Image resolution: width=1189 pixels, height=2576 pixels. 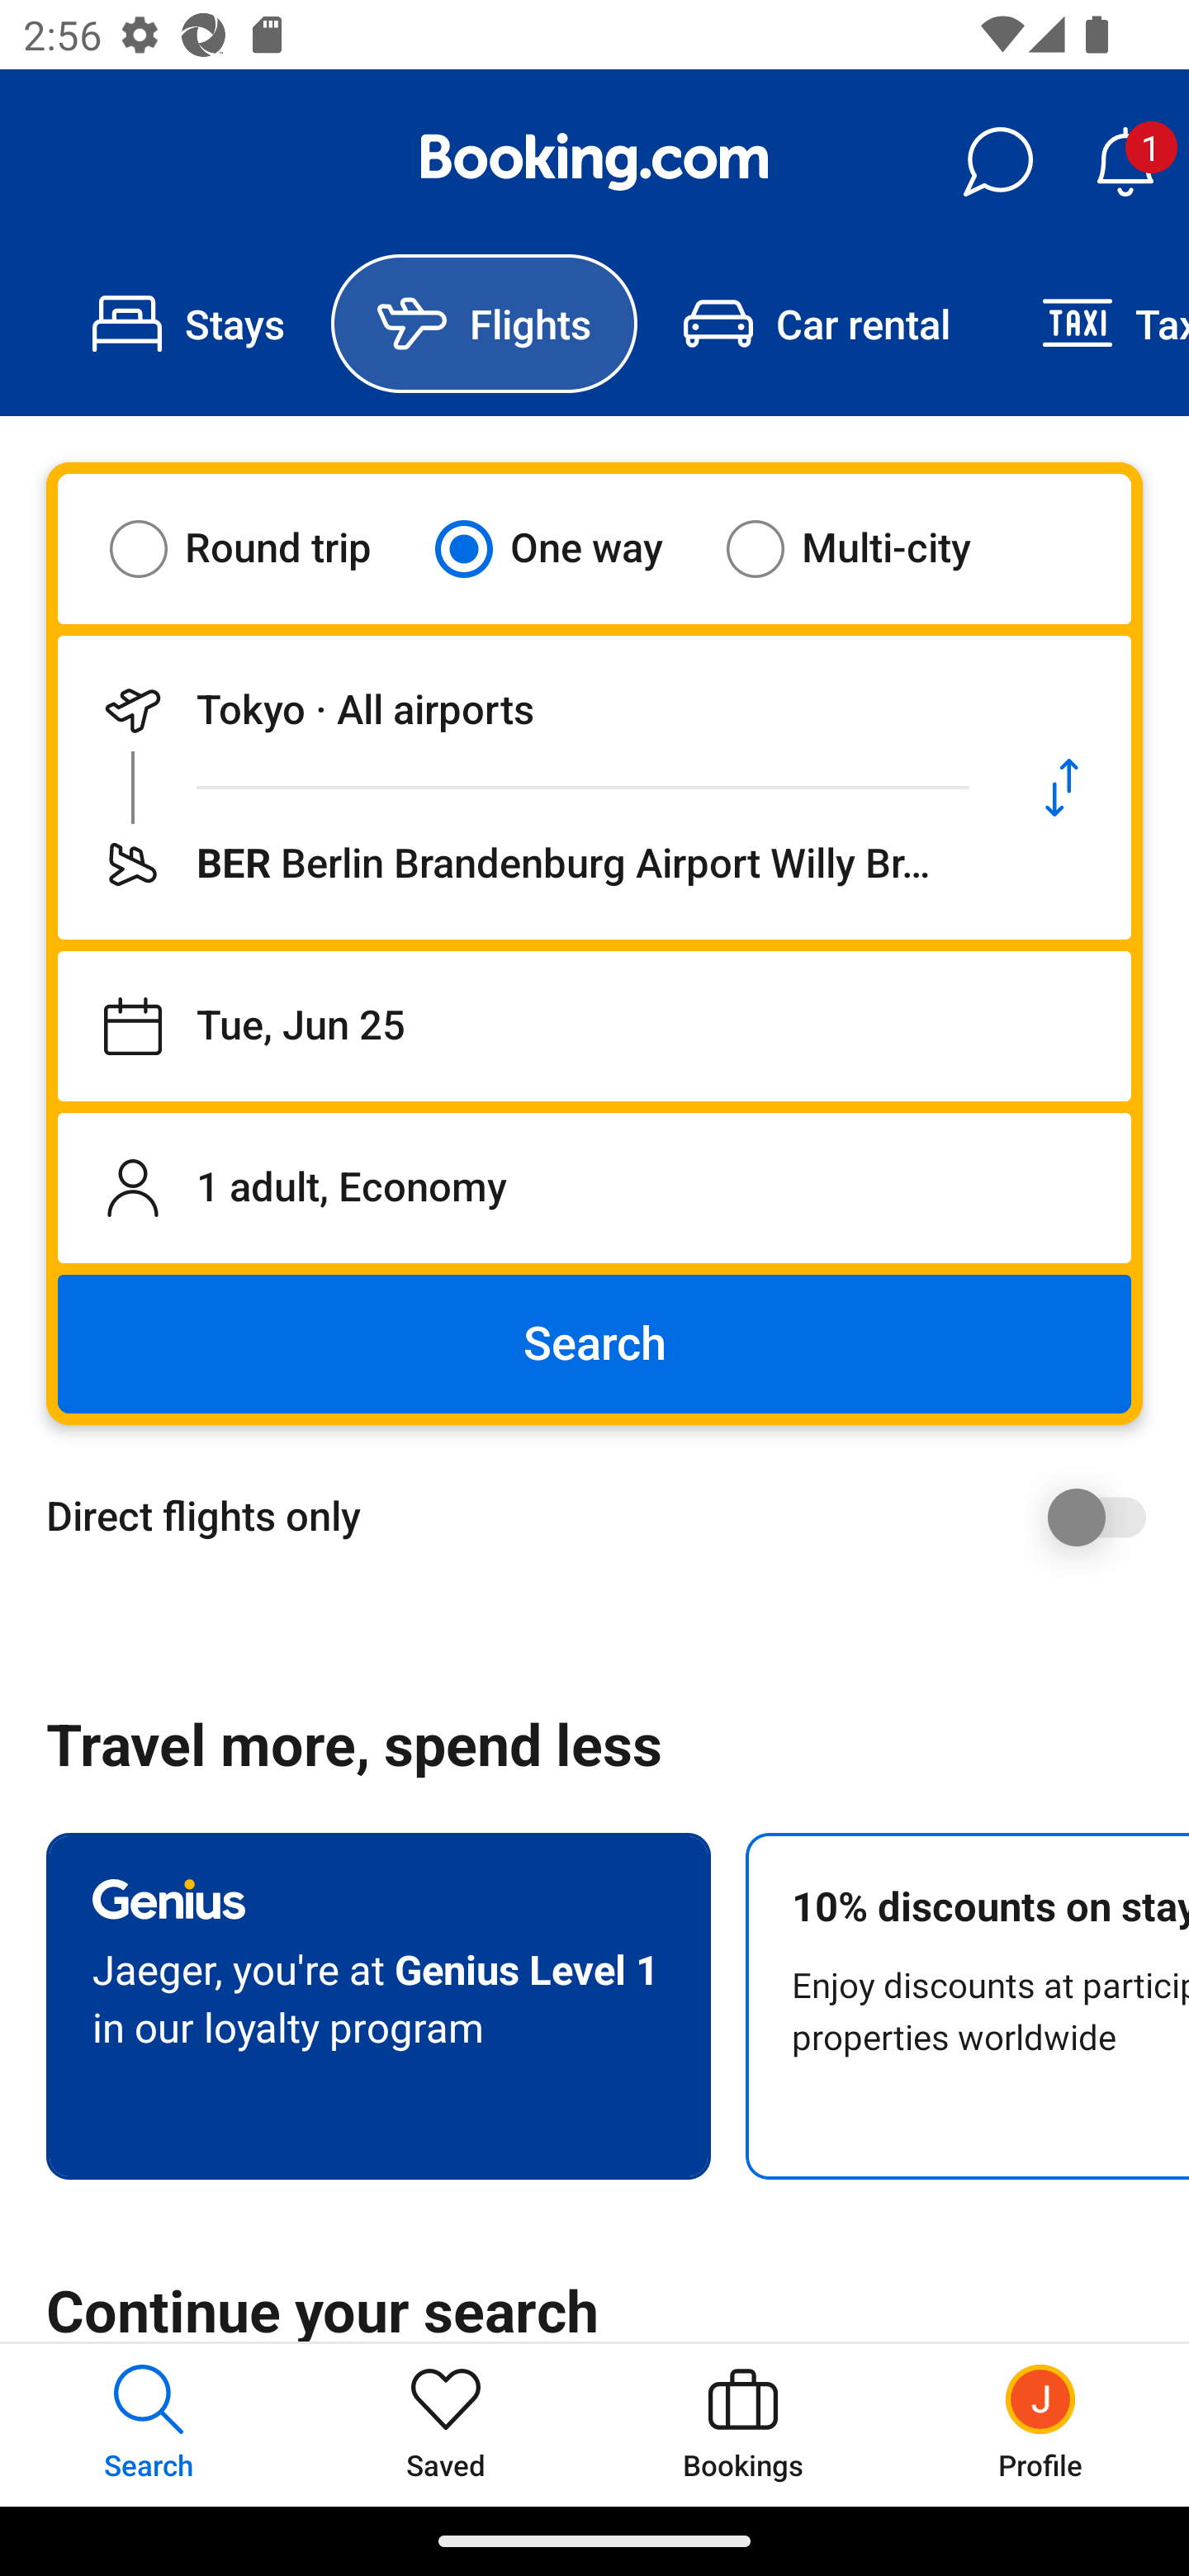 I want to click on Saved, so click(x=446, y=2424).